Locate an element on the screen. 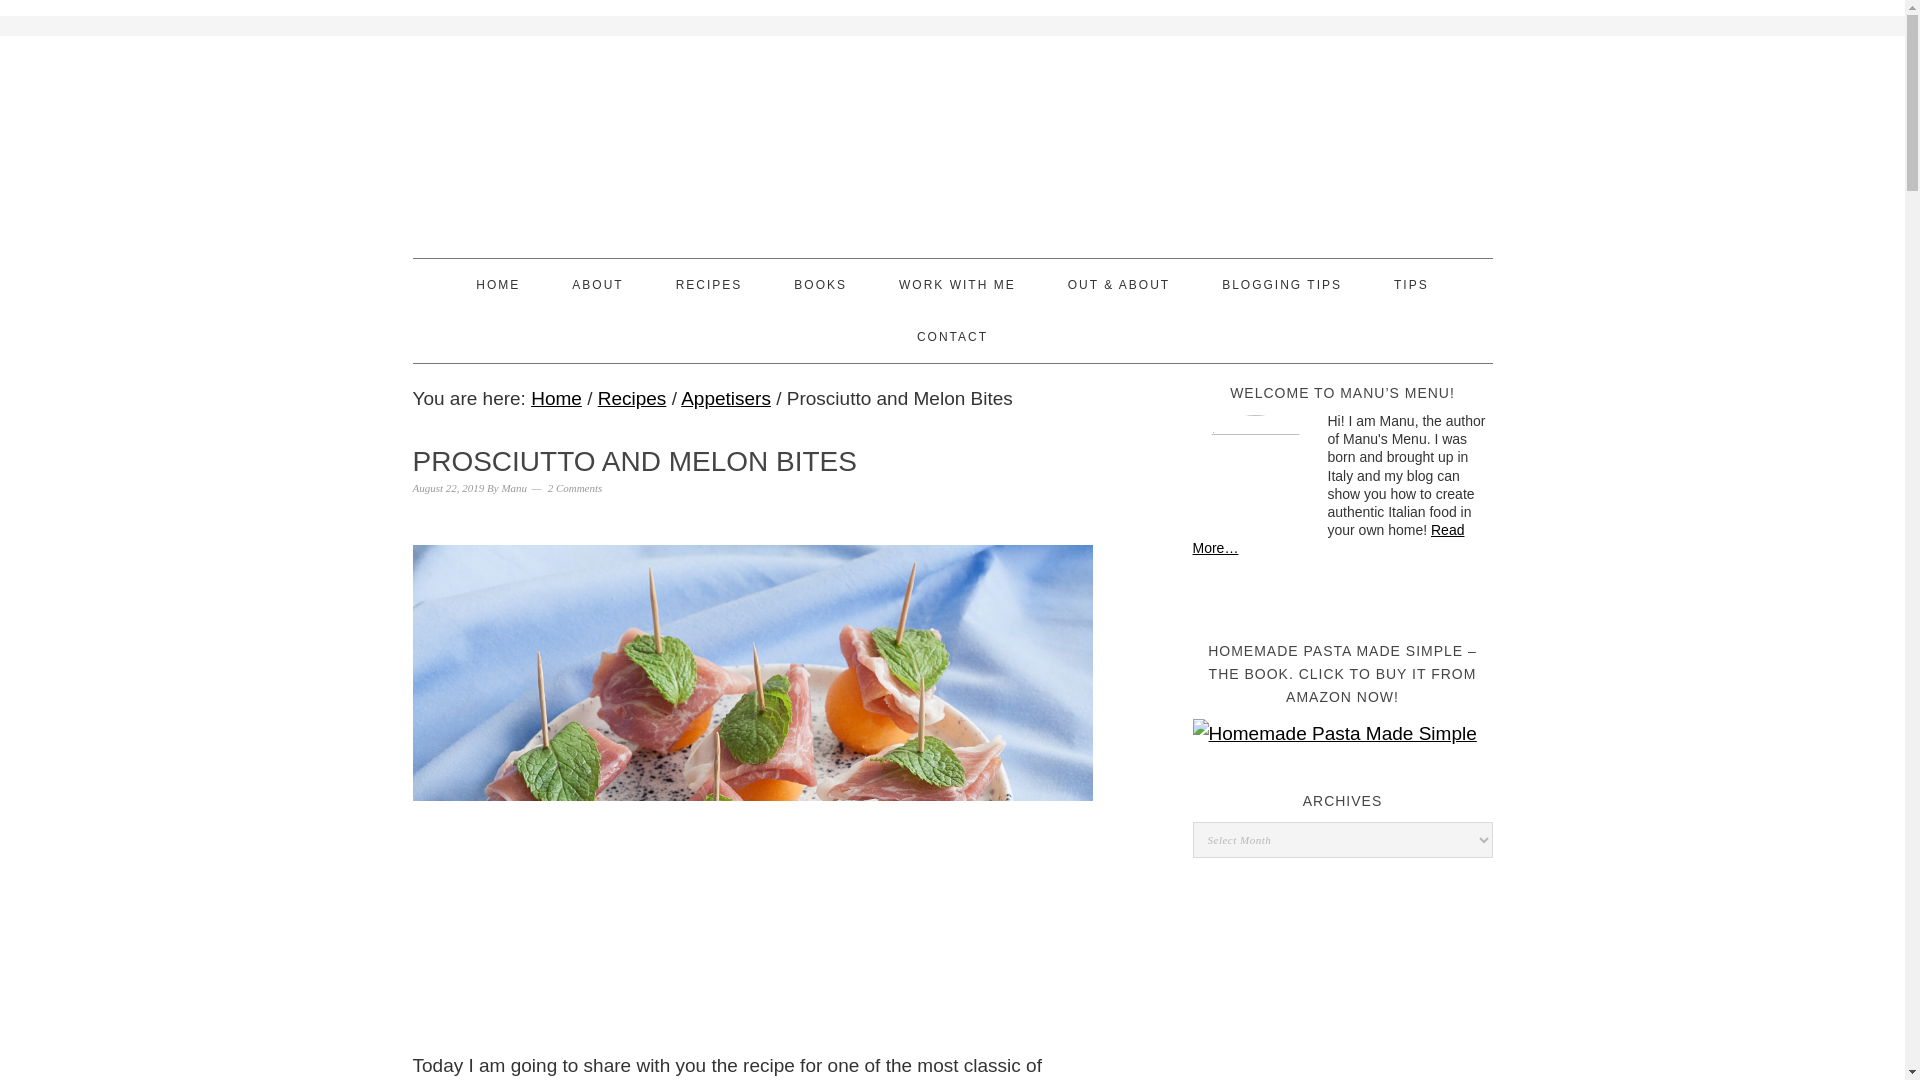 The height and width of the screenshot is (1080, 1920). BLOGGING TIPS is located at coordinates (1282, 285).